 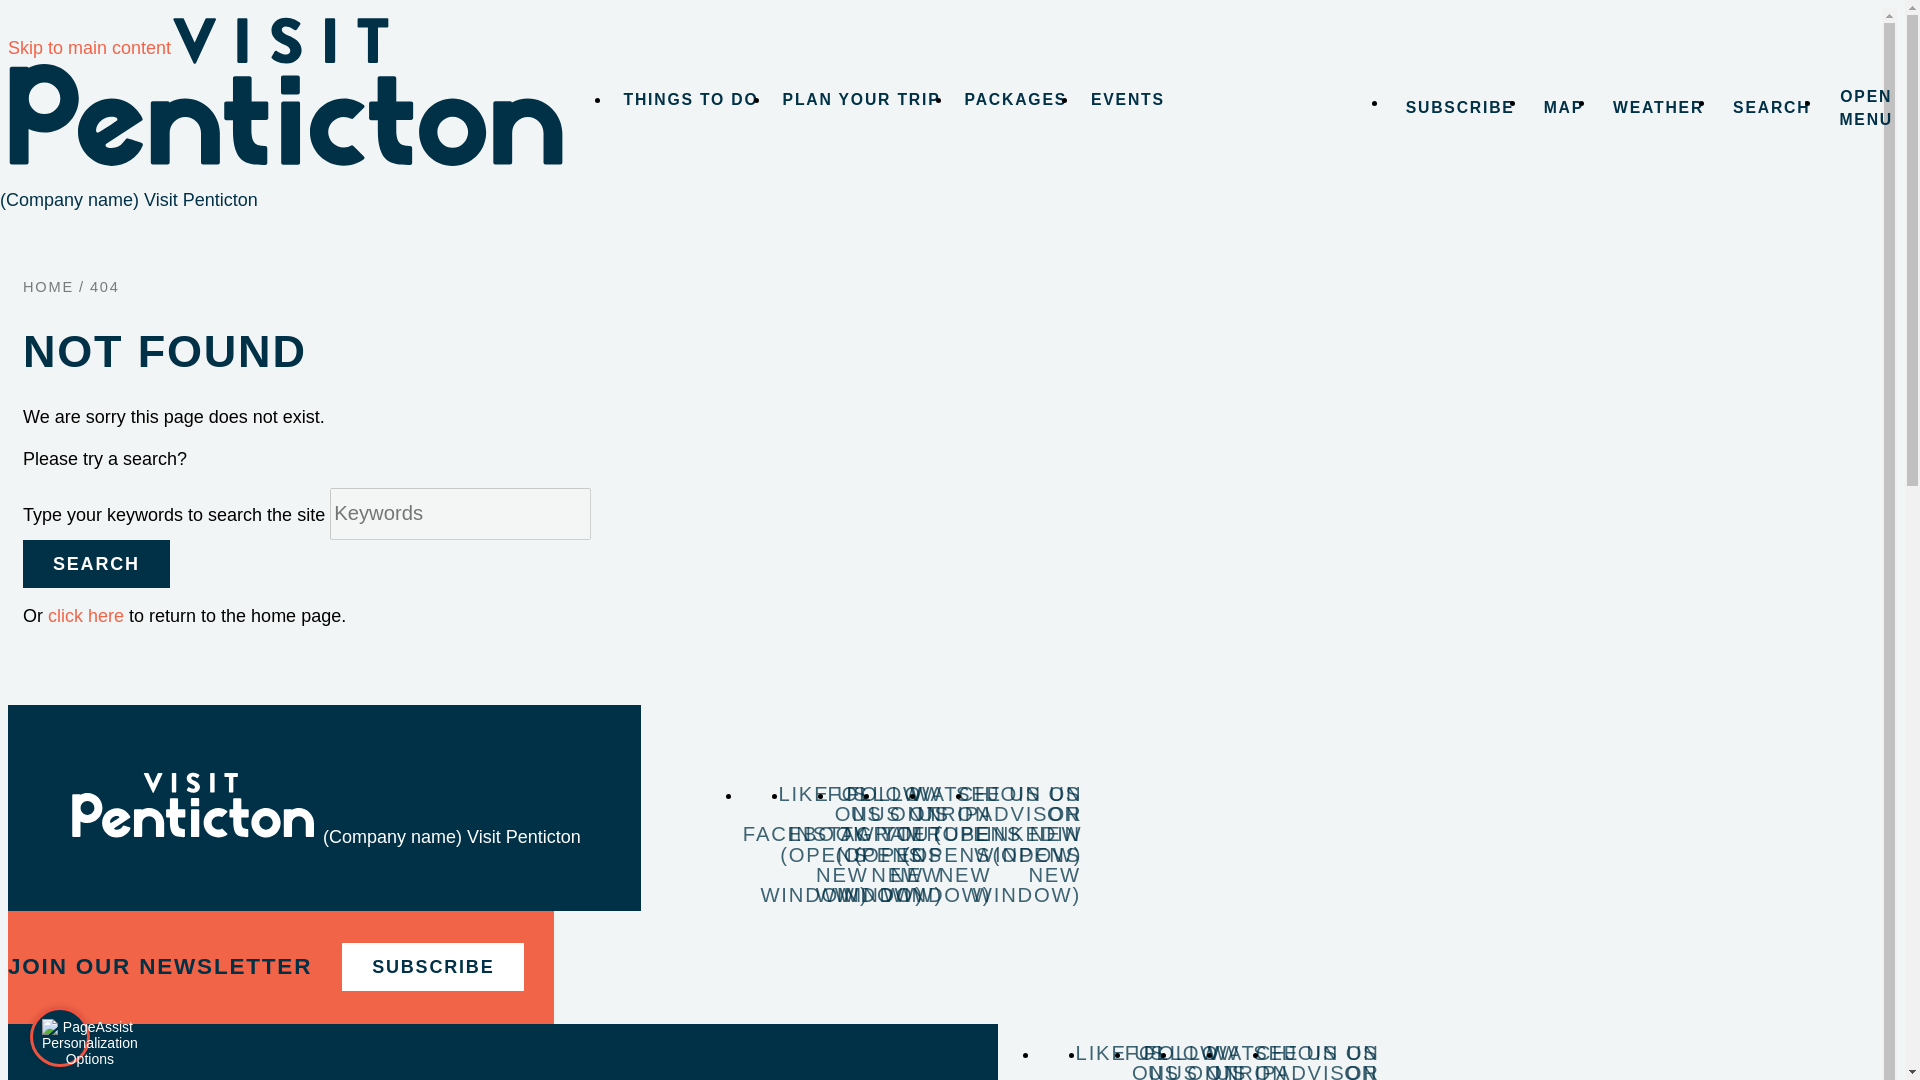 I want to click on MAP, so click(x=1560, y=108).